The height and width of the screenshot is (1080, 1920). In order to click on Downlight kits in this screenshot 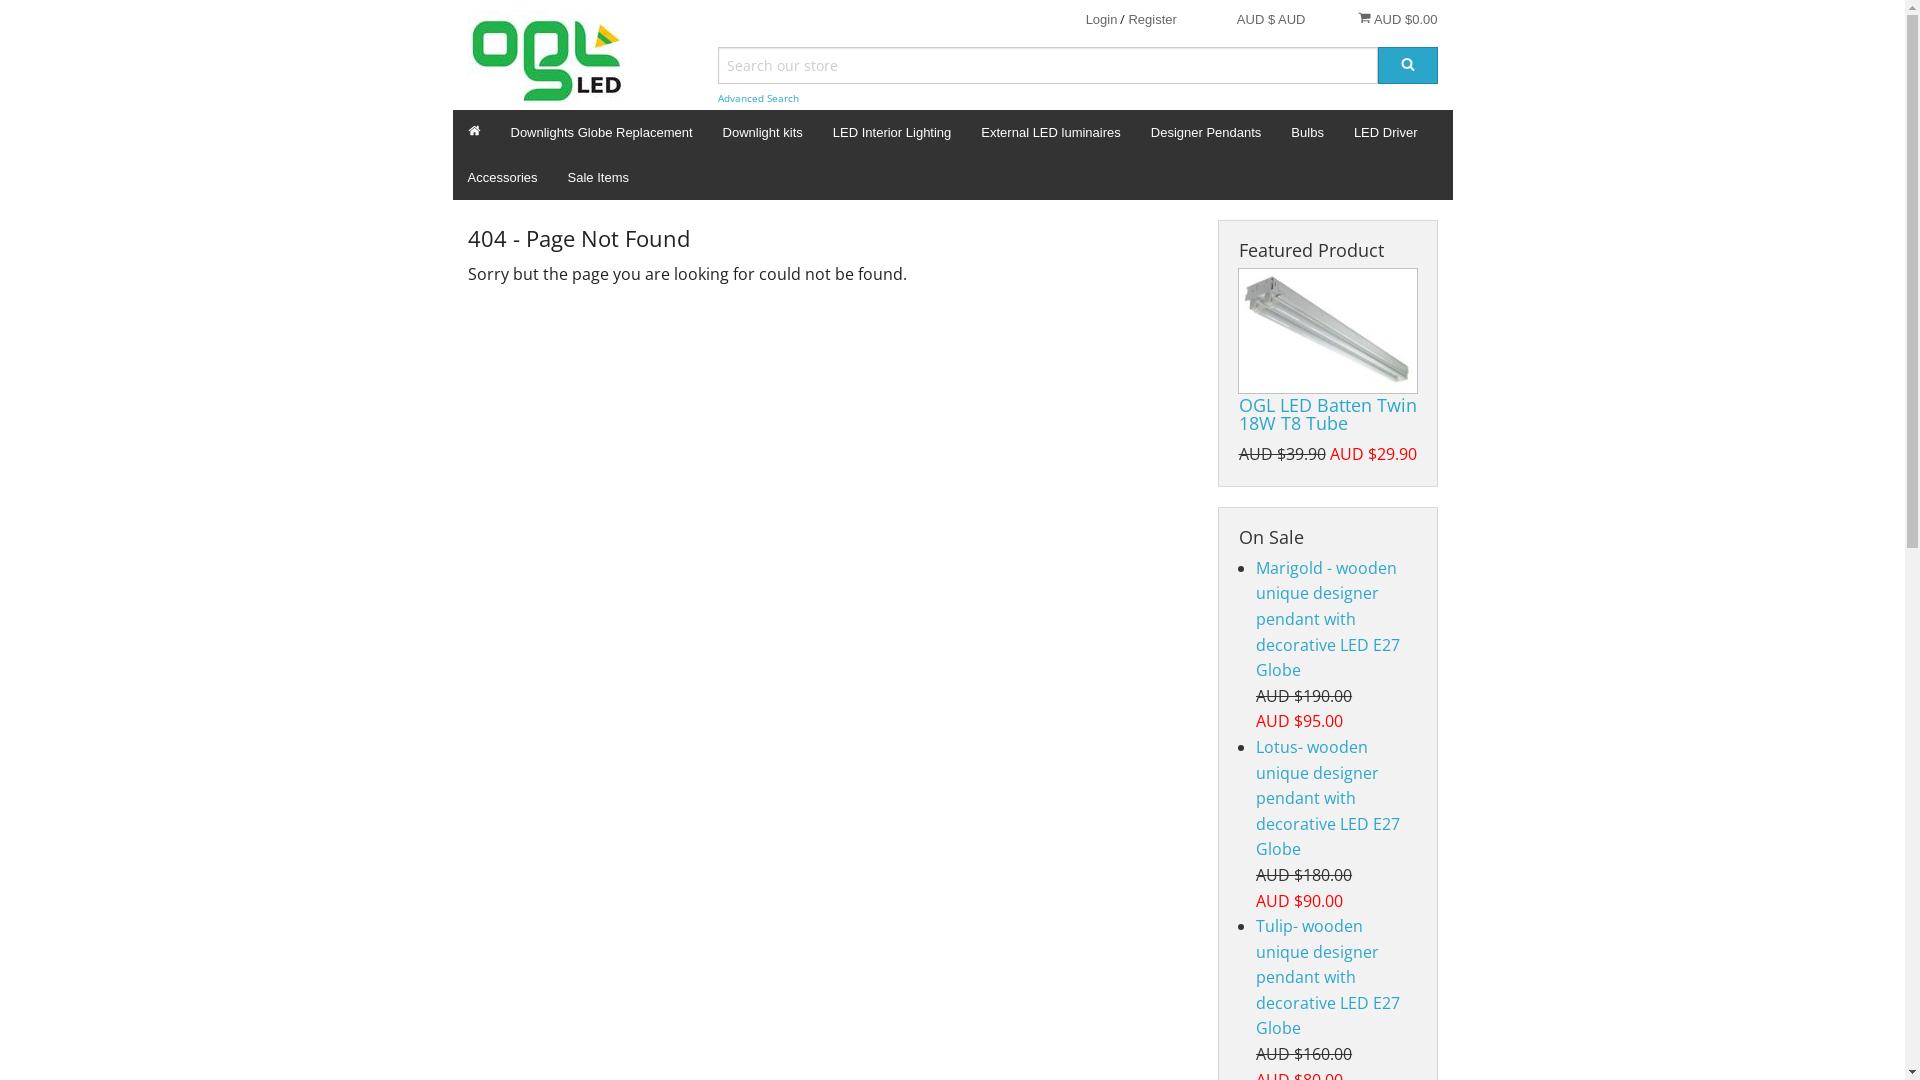, I will do `click(763, 132)`.